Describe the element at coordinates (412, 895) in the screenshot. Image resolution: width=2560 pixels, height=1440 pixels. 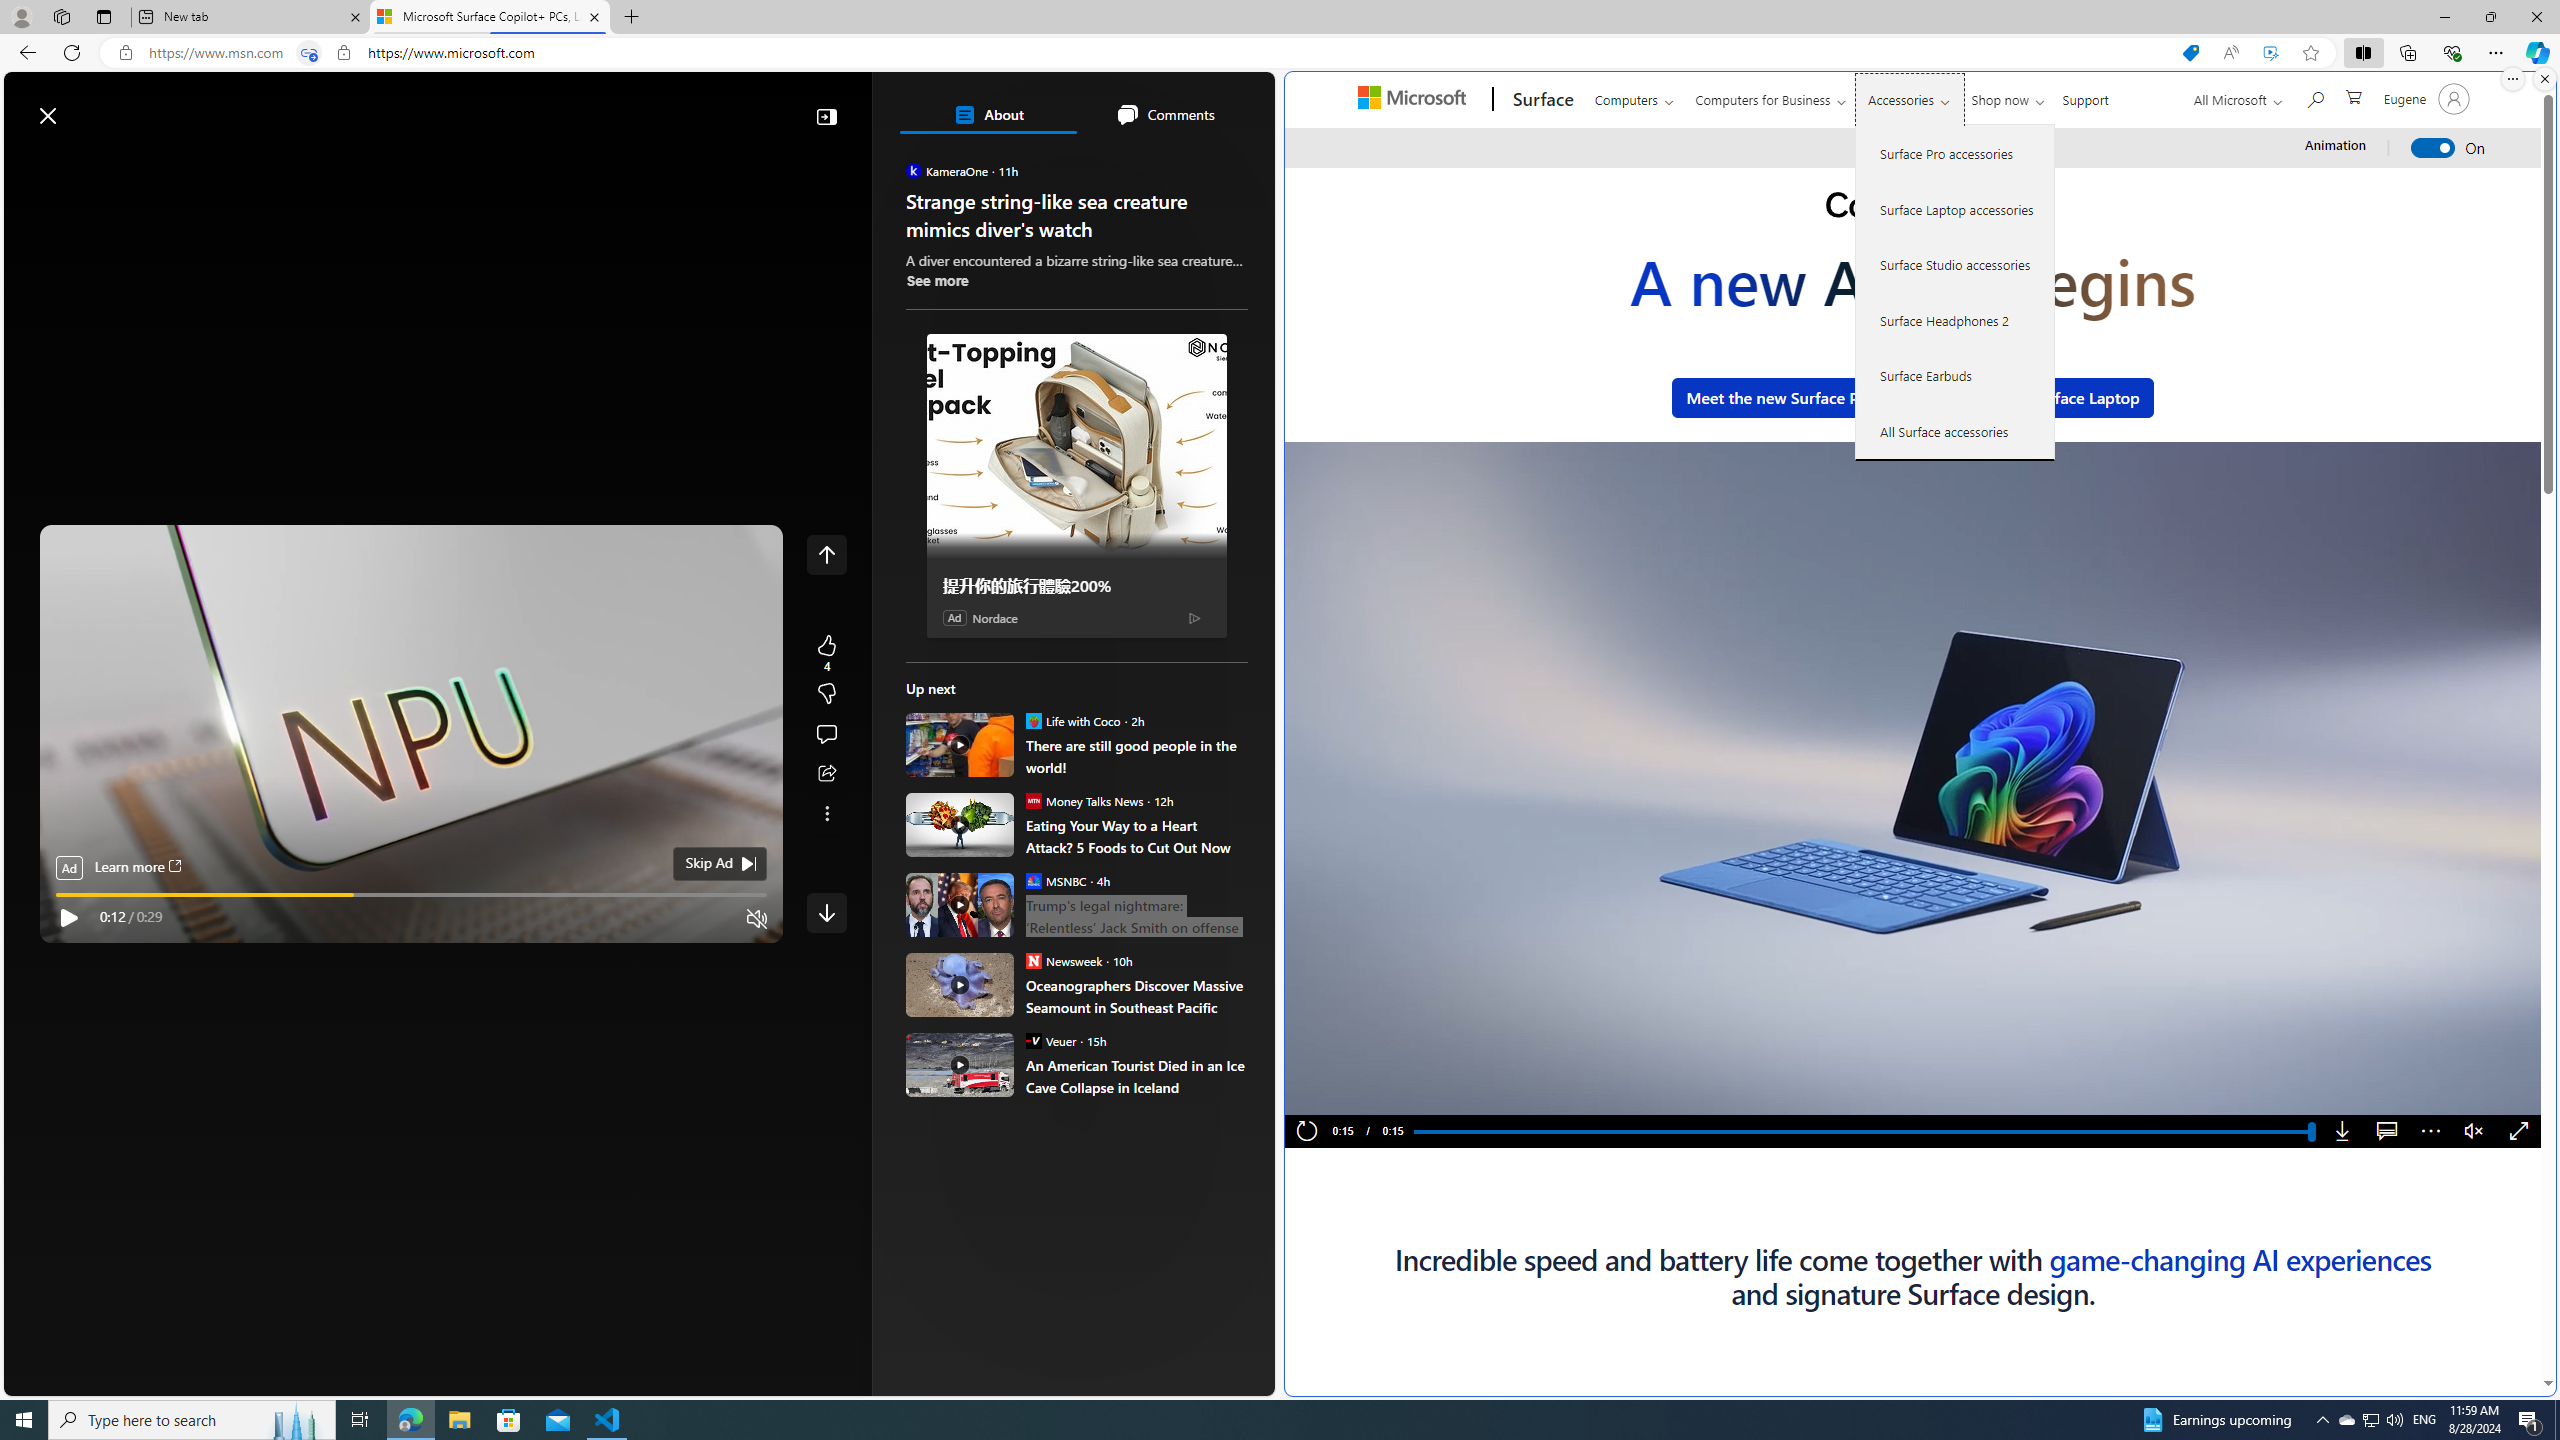
I see `video progress bar` at that location.